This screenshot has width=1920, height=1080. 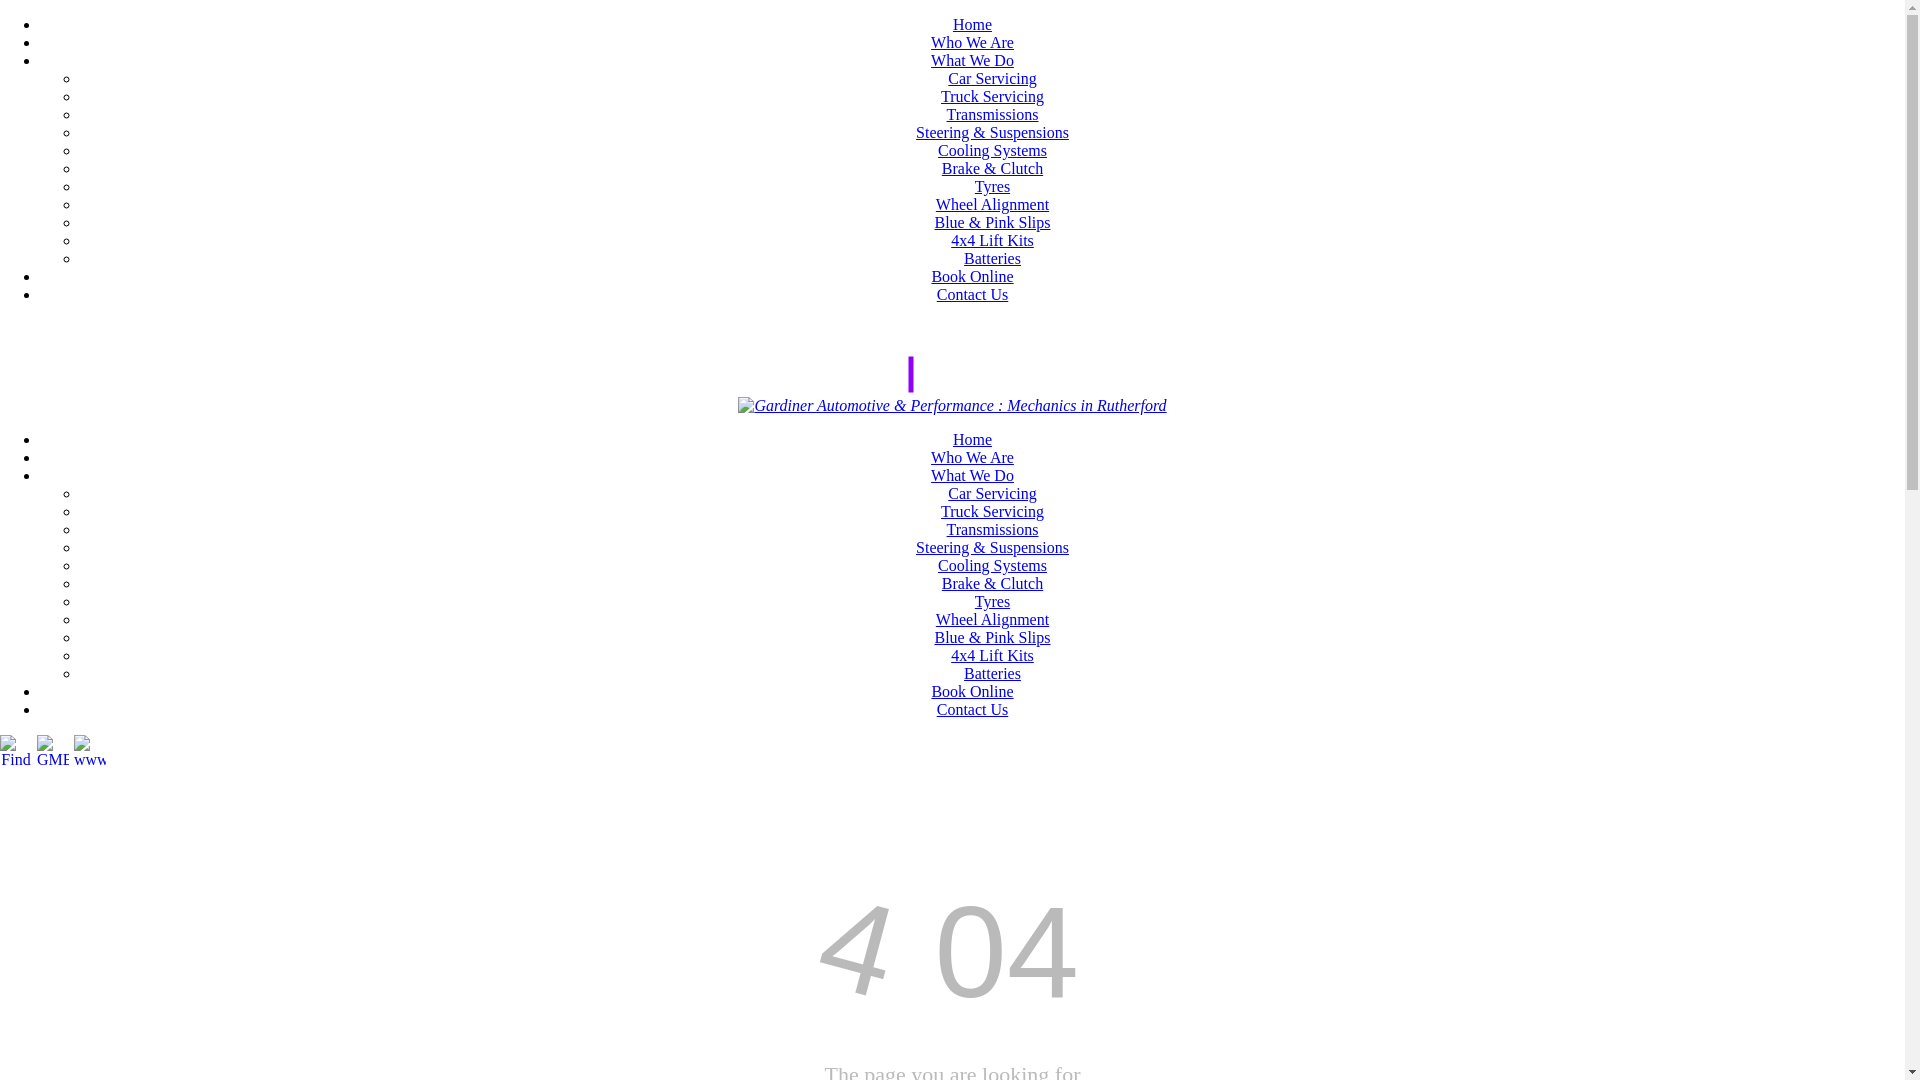 I want to click on Batteries, so click(x=992, y=258).